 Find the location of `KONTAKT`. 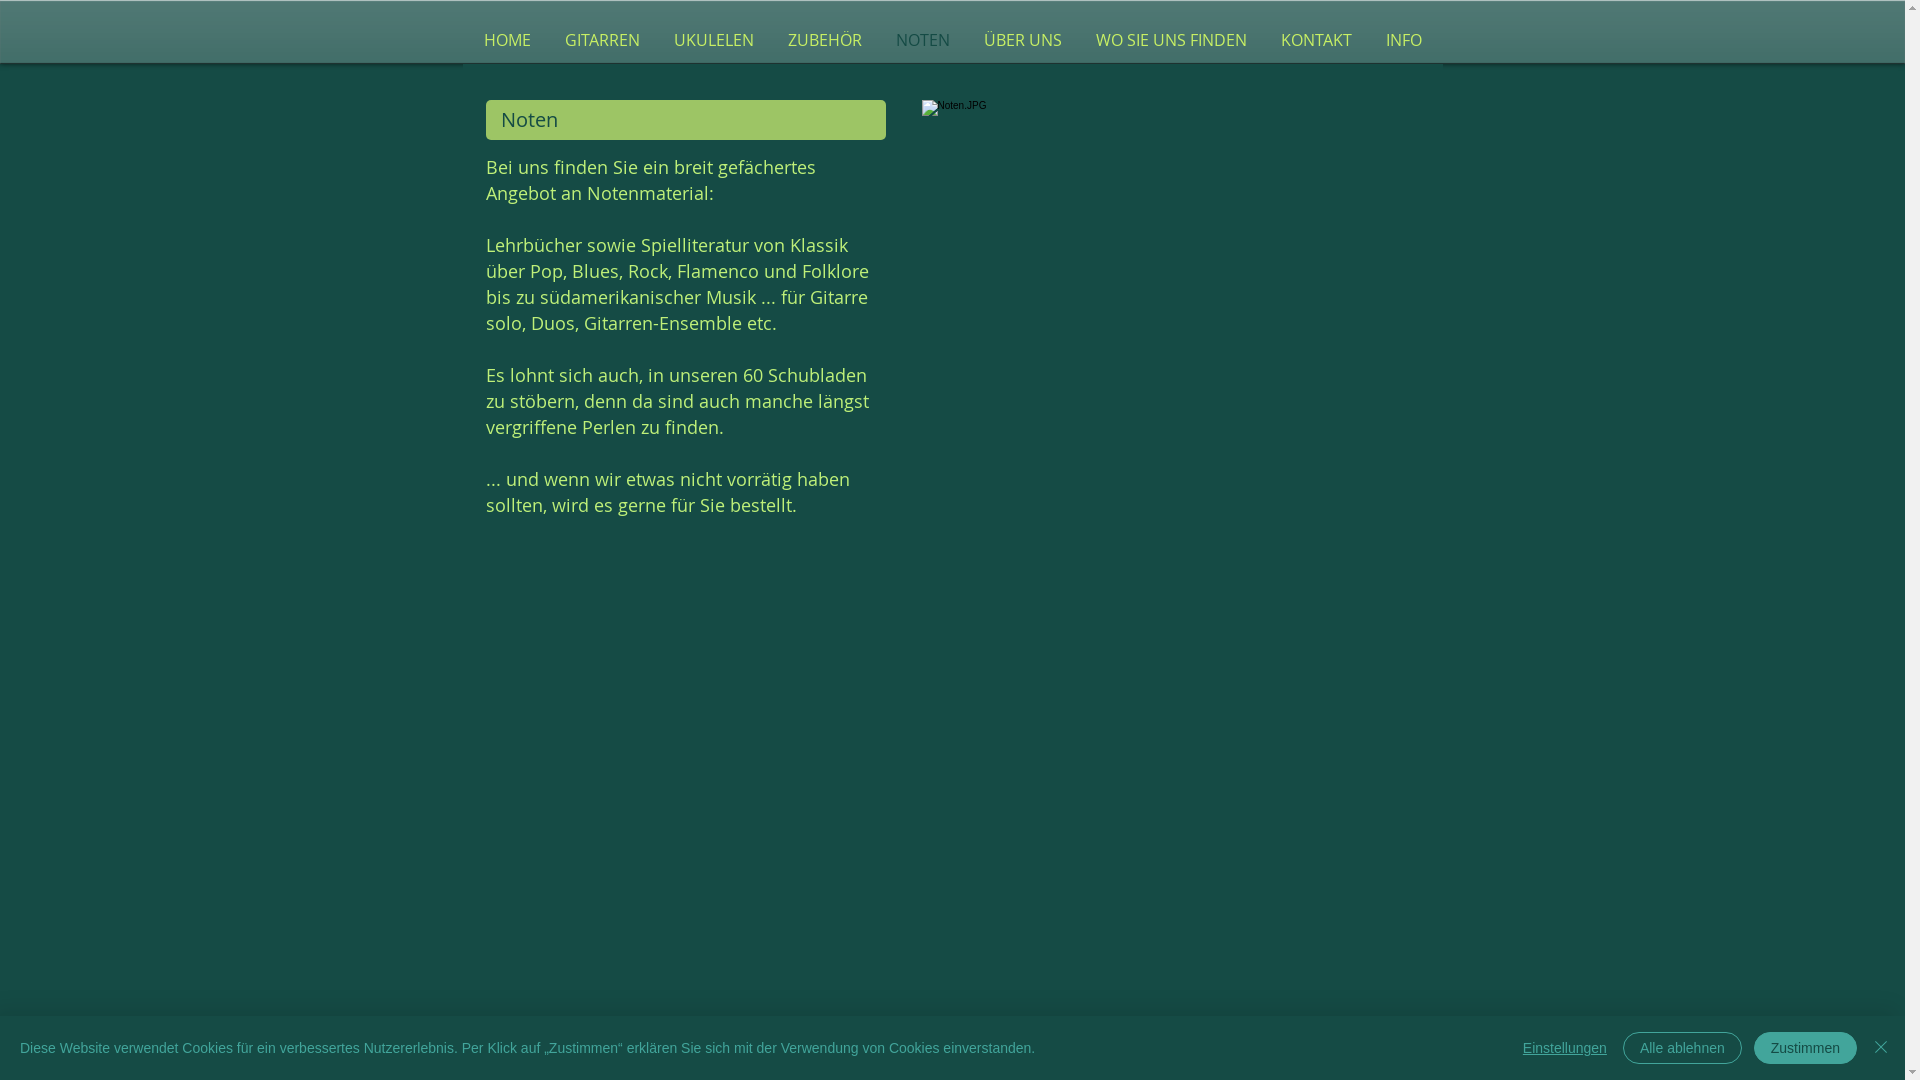

KONTAKT is located at coordinates (1316, 40).